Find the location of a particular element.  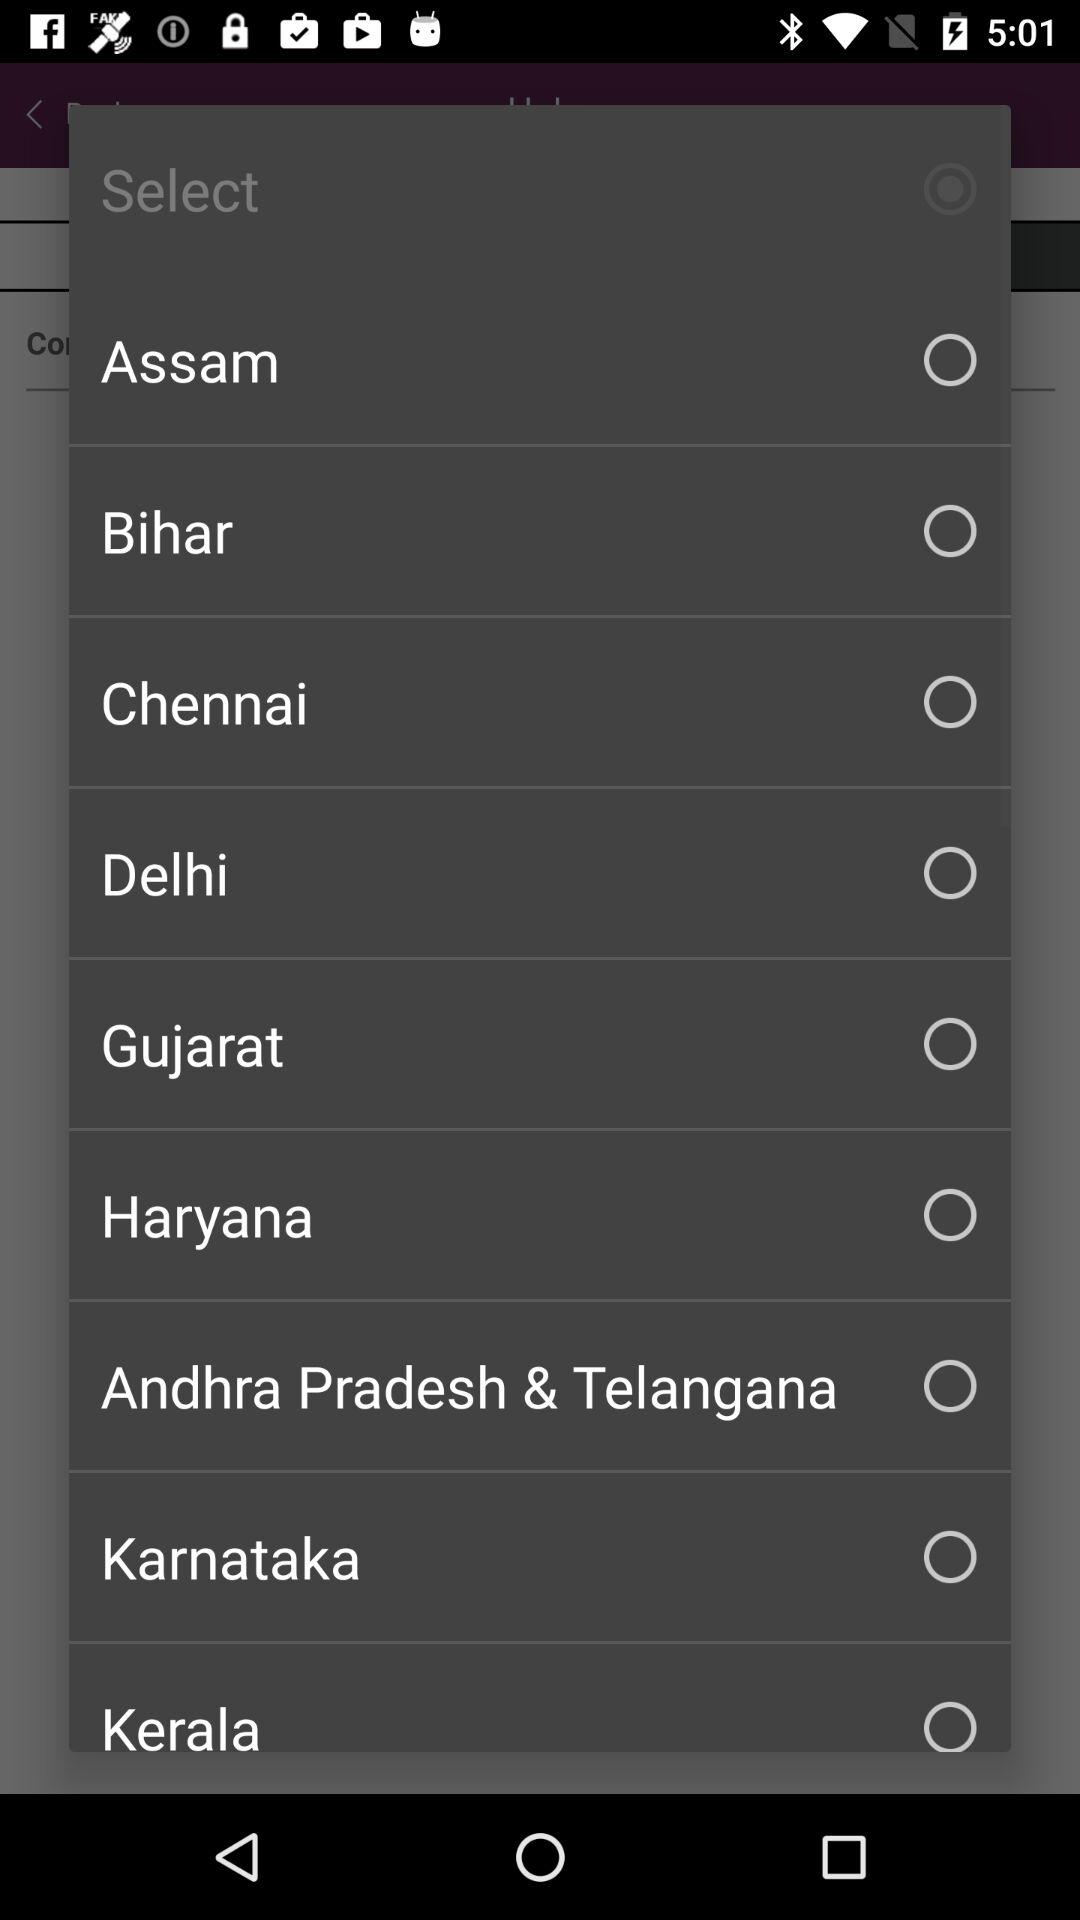

click the checkbox below andhra pradesh & telangana icon is located at coordinates (540, 1556).